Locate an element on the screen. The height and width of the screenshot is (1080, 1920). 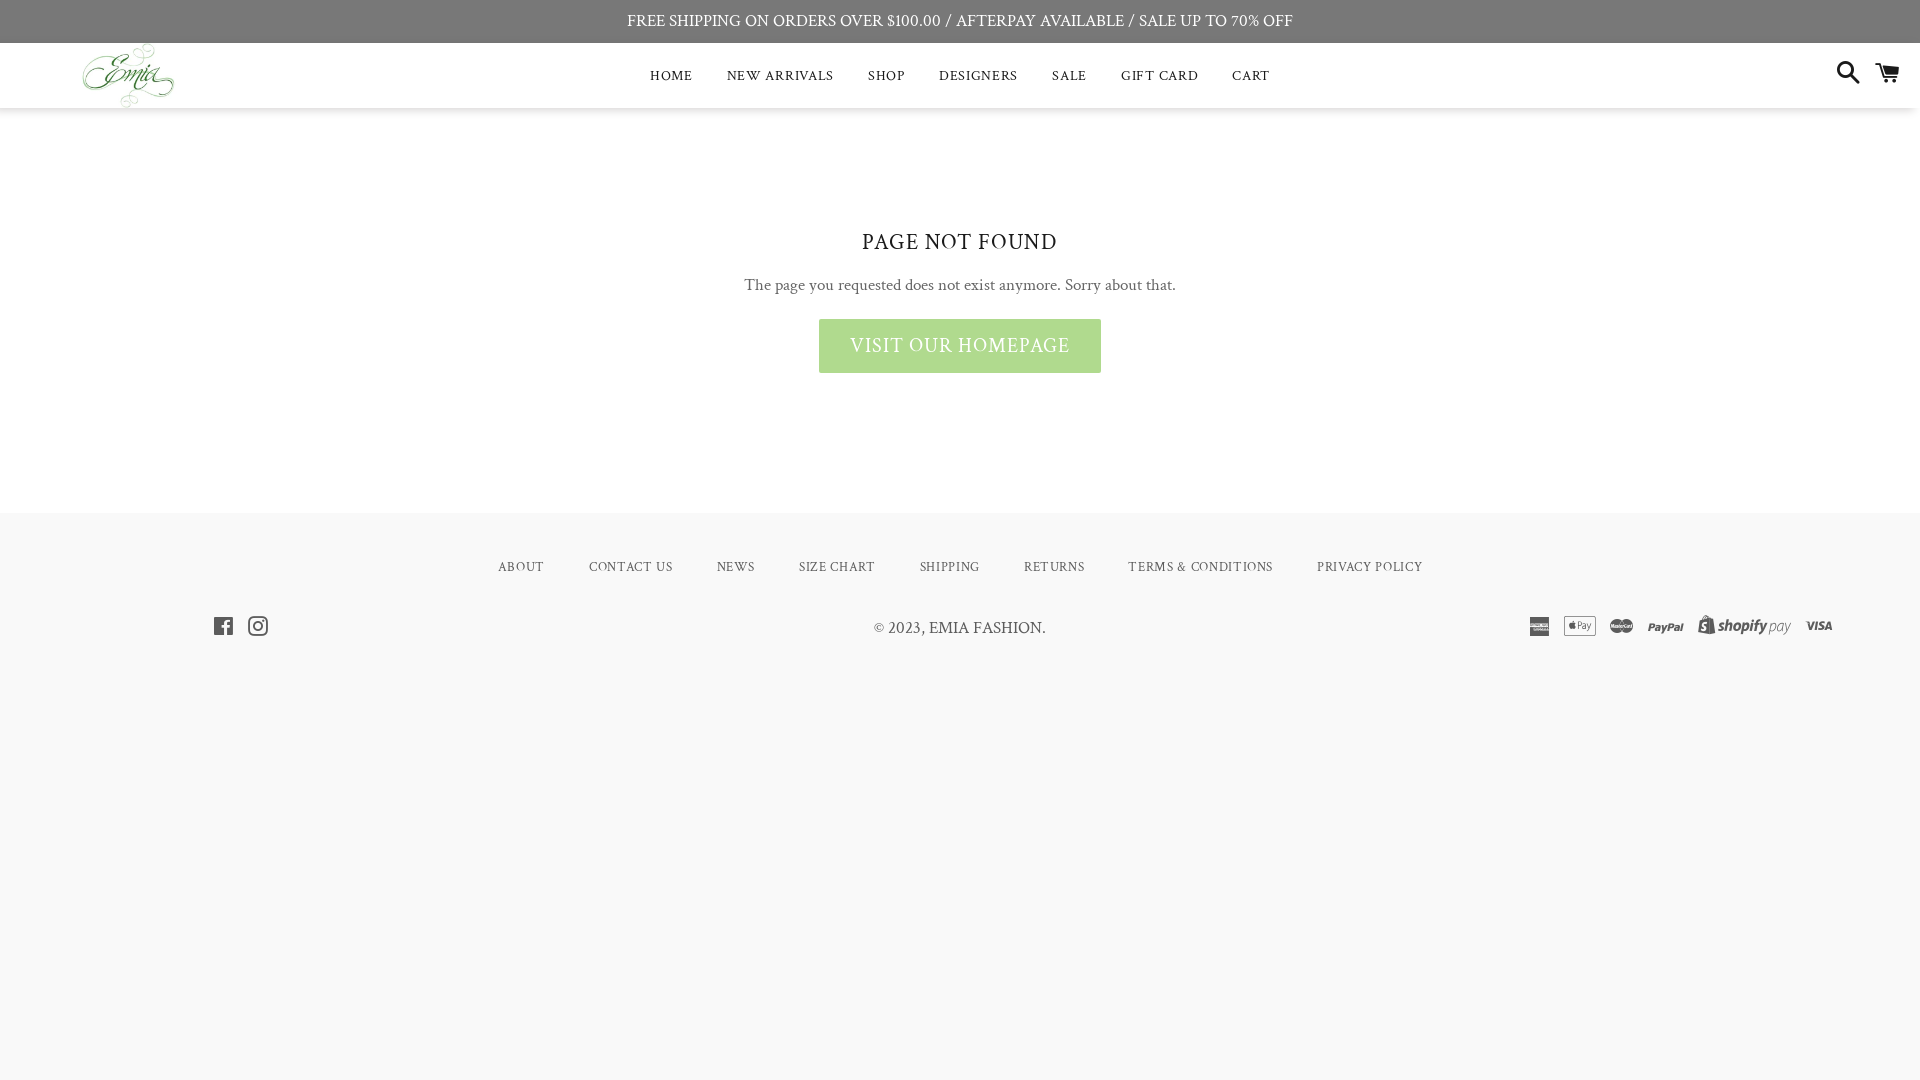
DESIGNERS is located at coordinates (978, 76).